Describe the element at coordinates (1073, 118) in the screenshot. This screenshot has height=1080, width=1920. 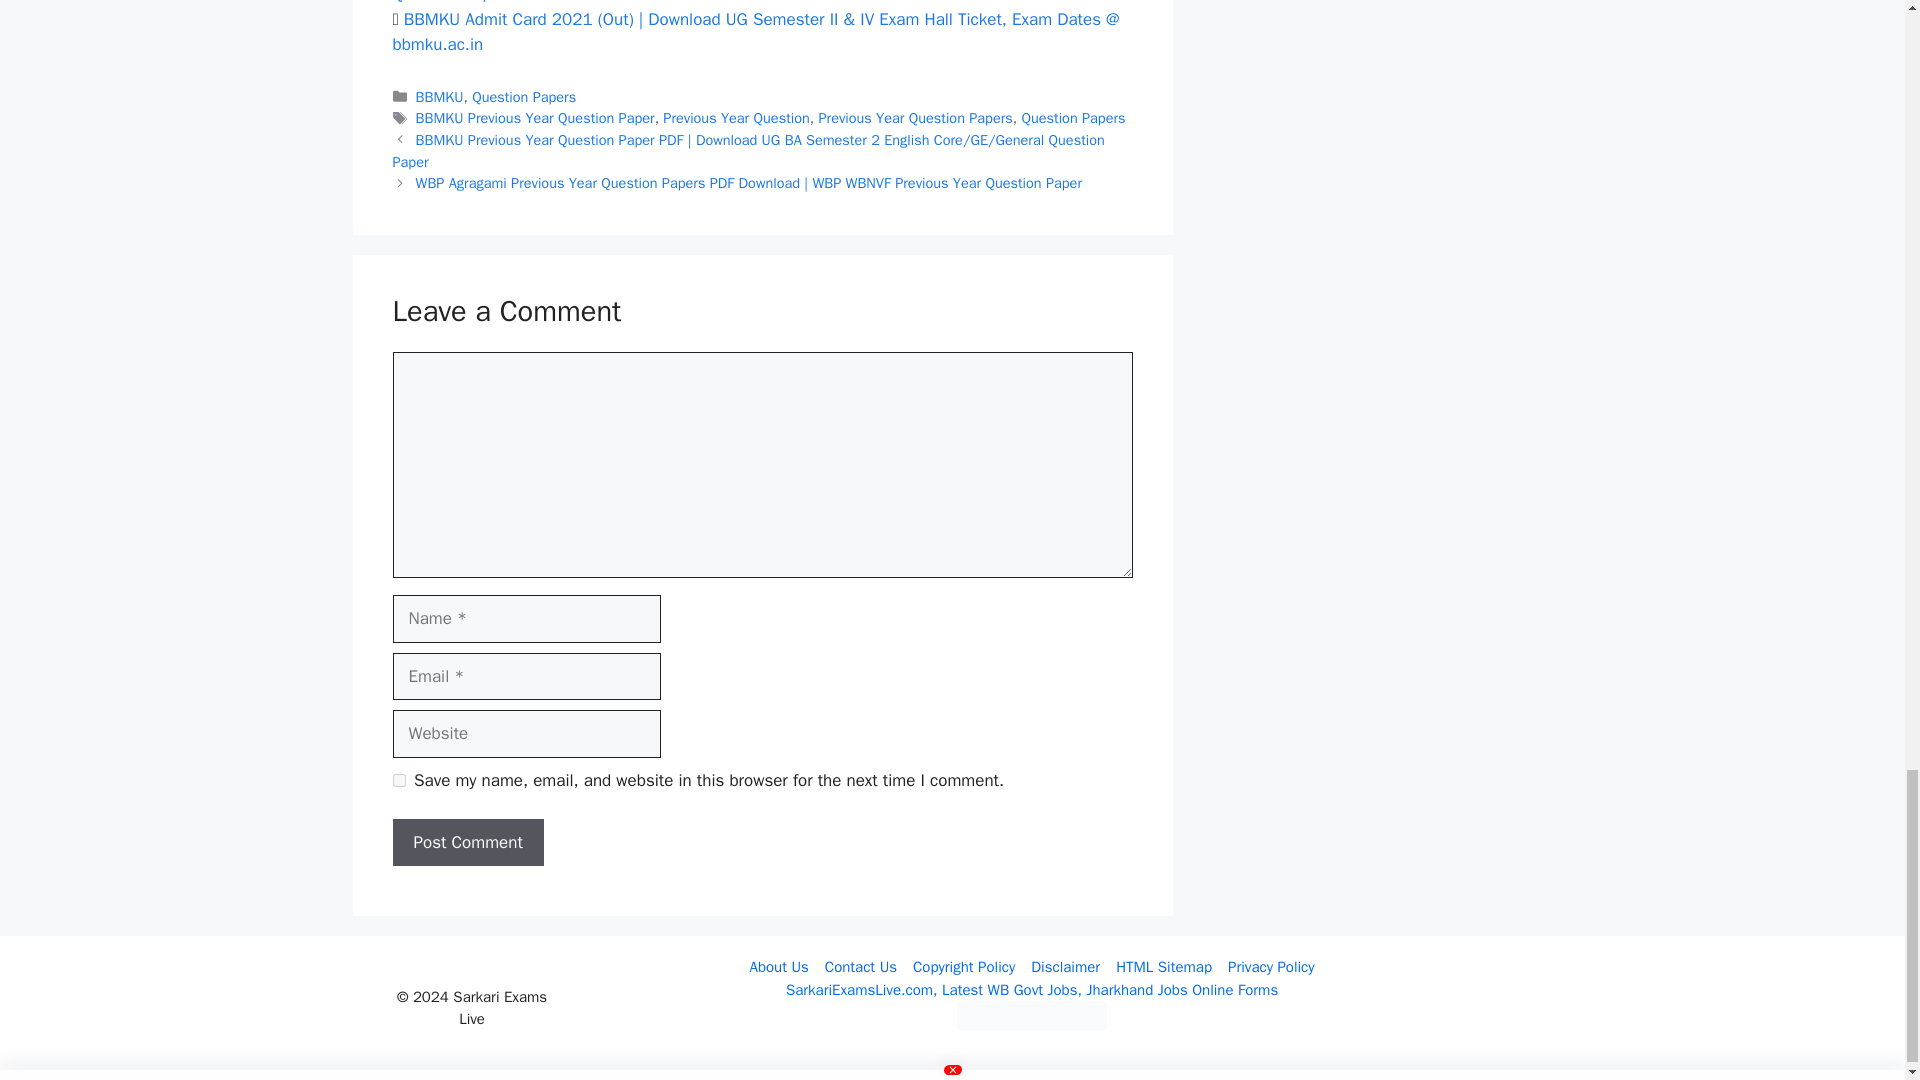
I see `Question Papers` at that location.